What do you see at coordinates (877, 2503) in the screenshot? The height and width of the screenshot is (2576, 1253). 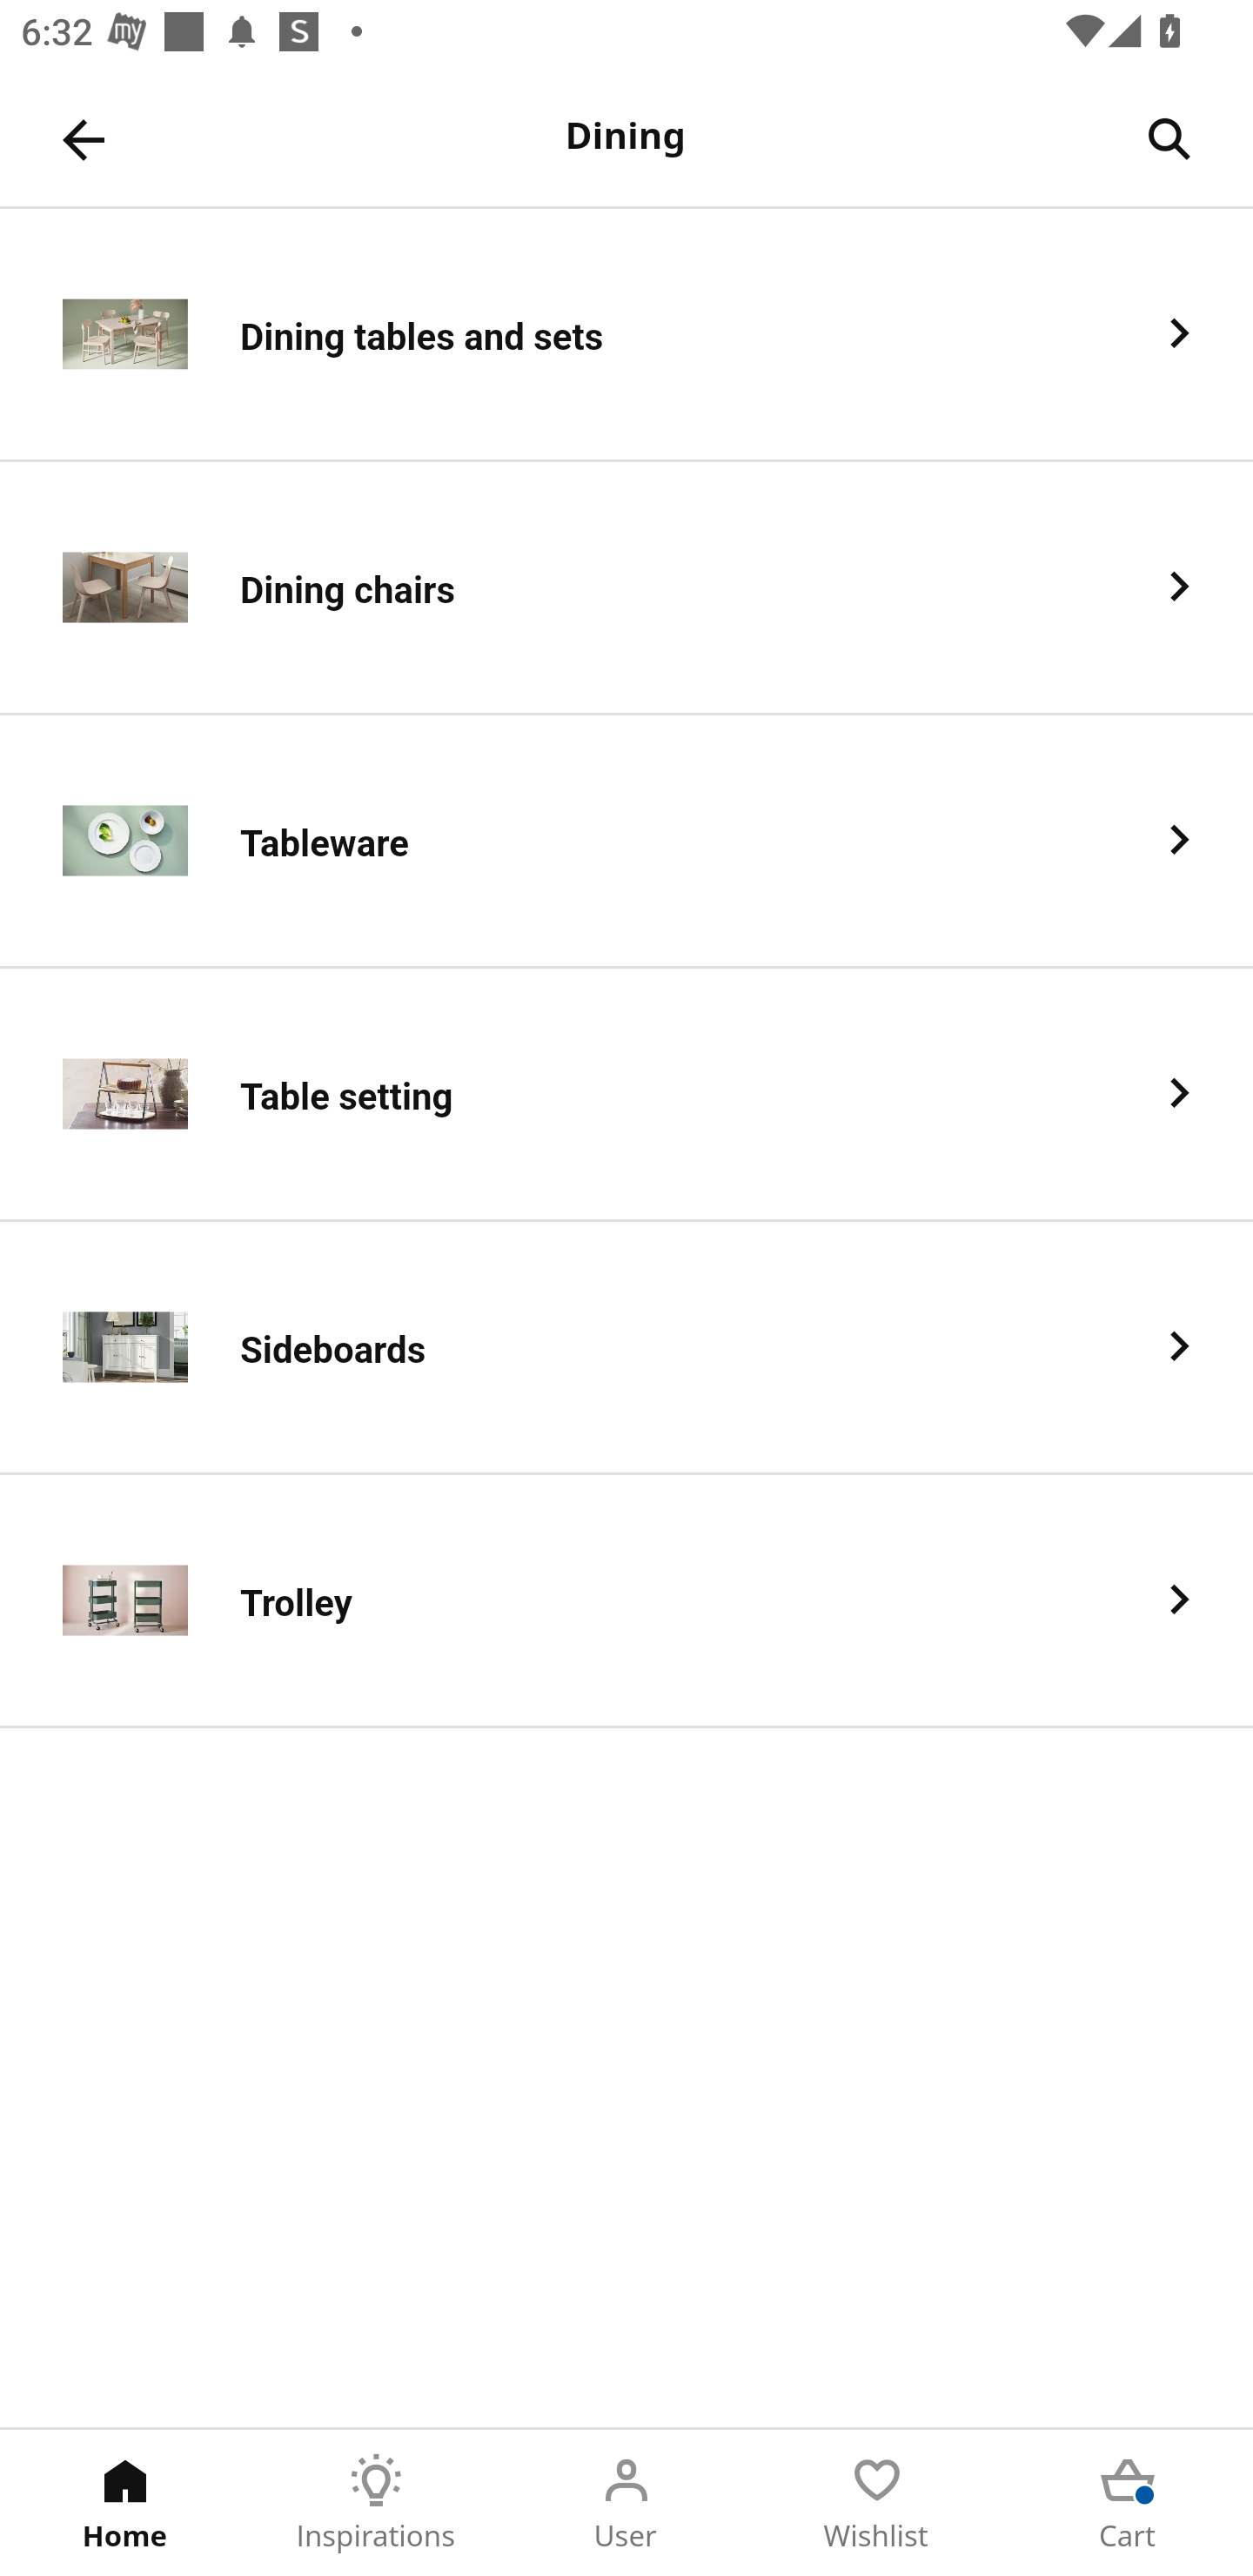 I see `Wishlist
Tab 4 of 5` at bounding box center [877, 2503].